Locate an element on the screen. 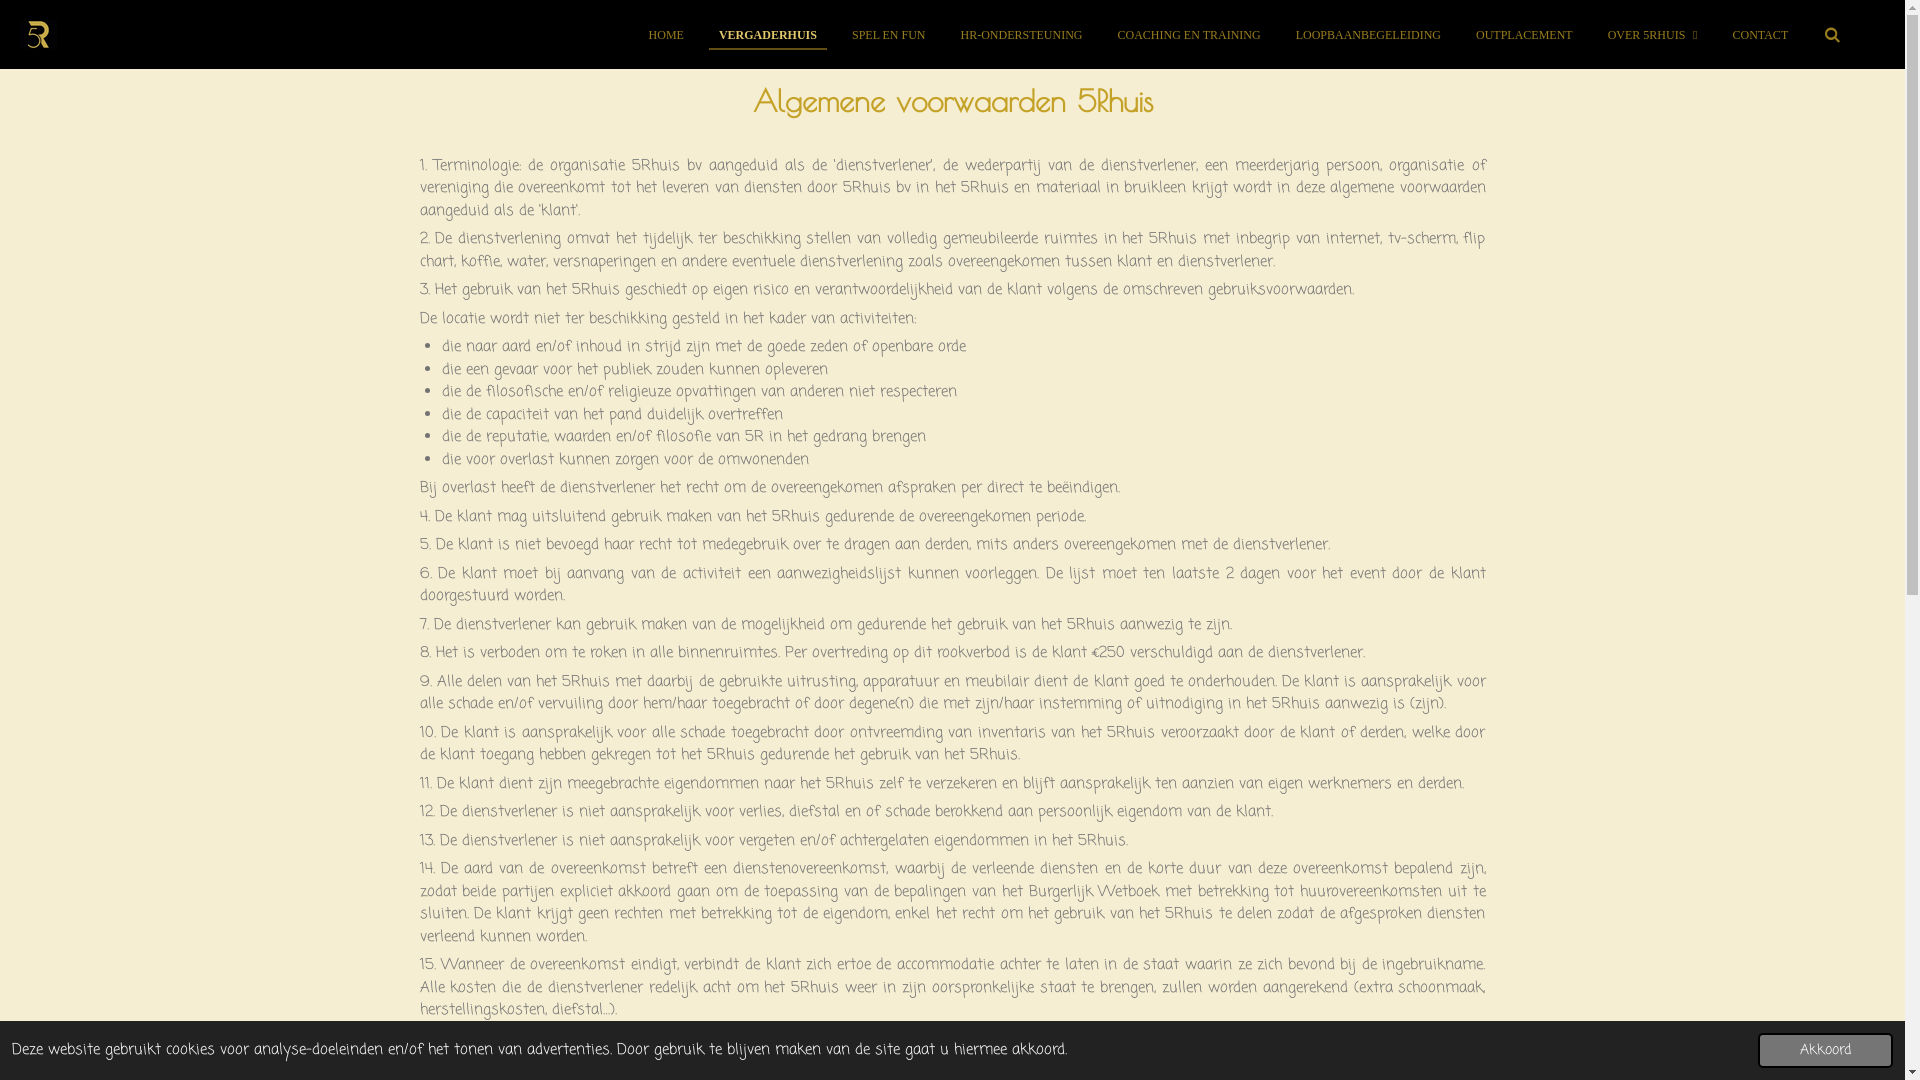  5R is located at coordinates (38, 34).